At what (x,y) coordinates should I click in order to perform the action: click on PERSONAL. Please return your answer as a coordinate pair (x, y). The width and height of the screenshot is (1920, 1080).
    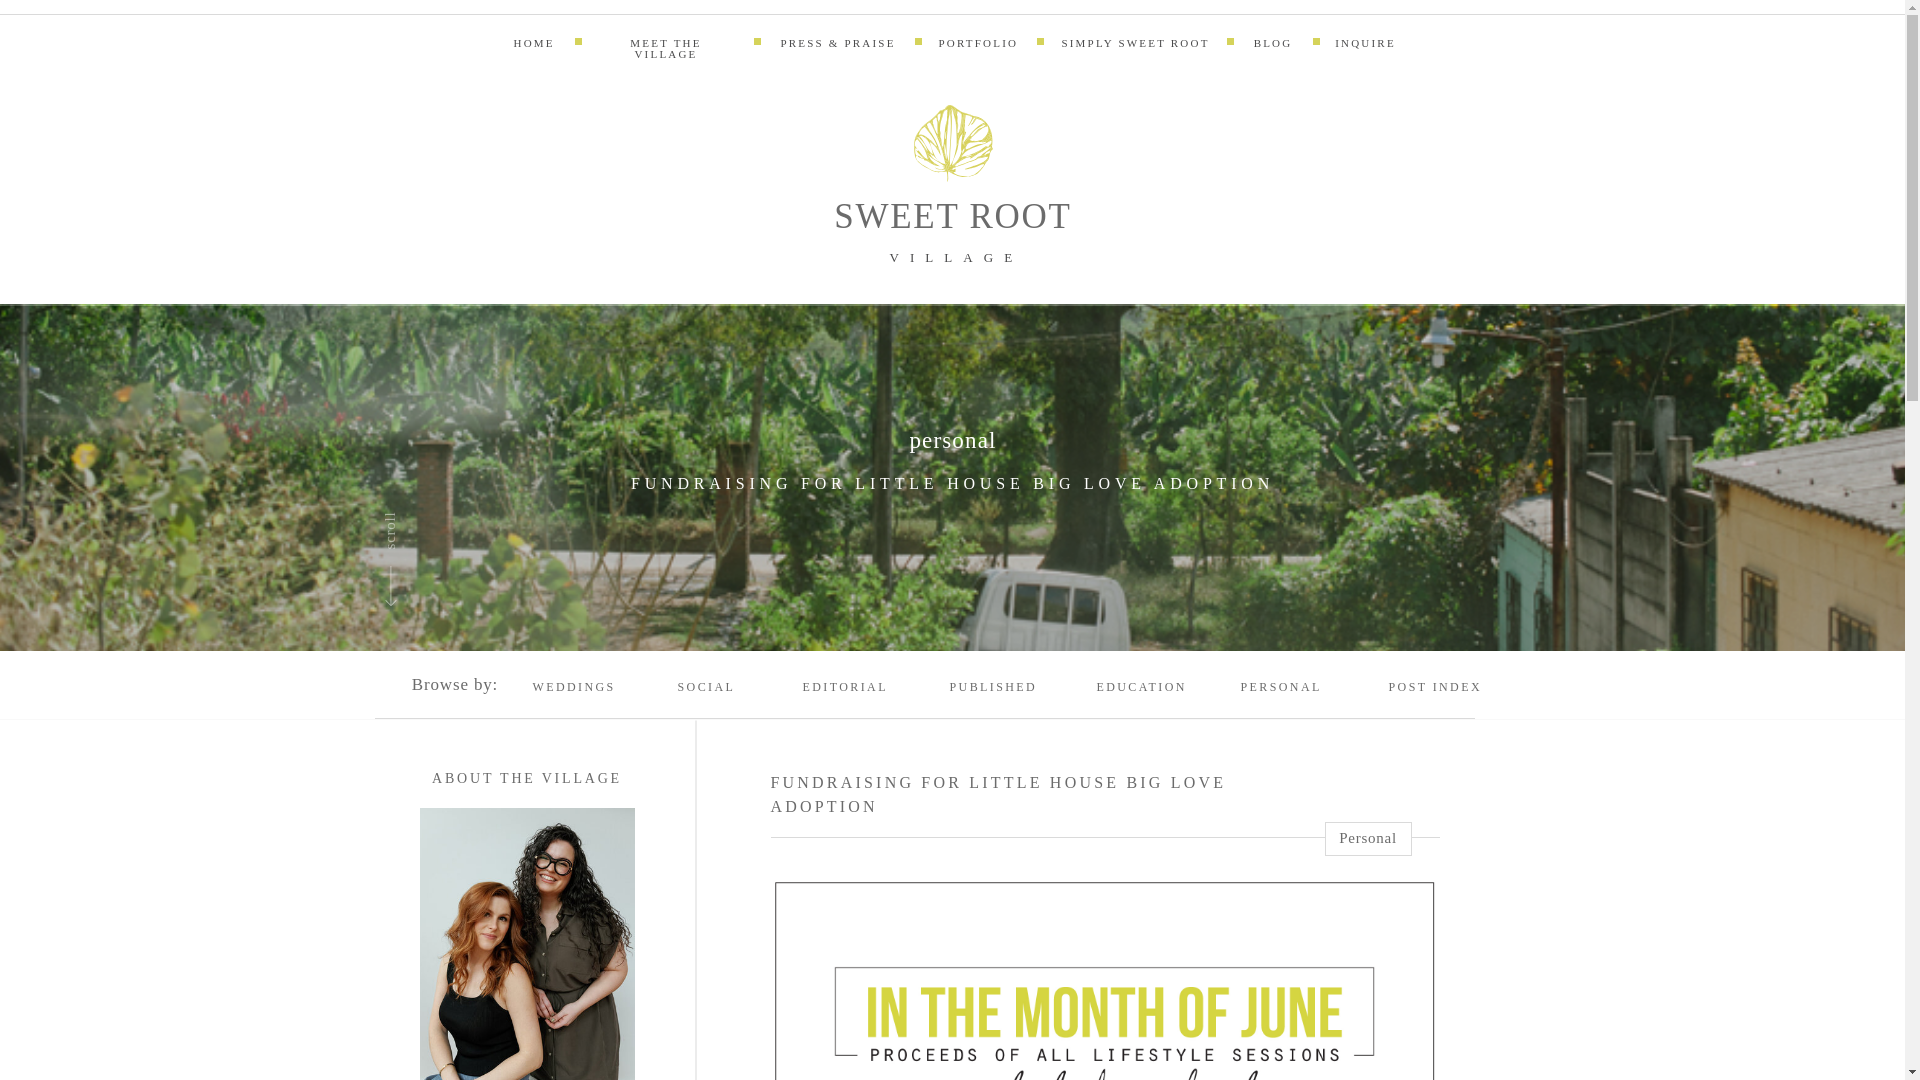
    Looking at the image, I should click on (1287, 691).